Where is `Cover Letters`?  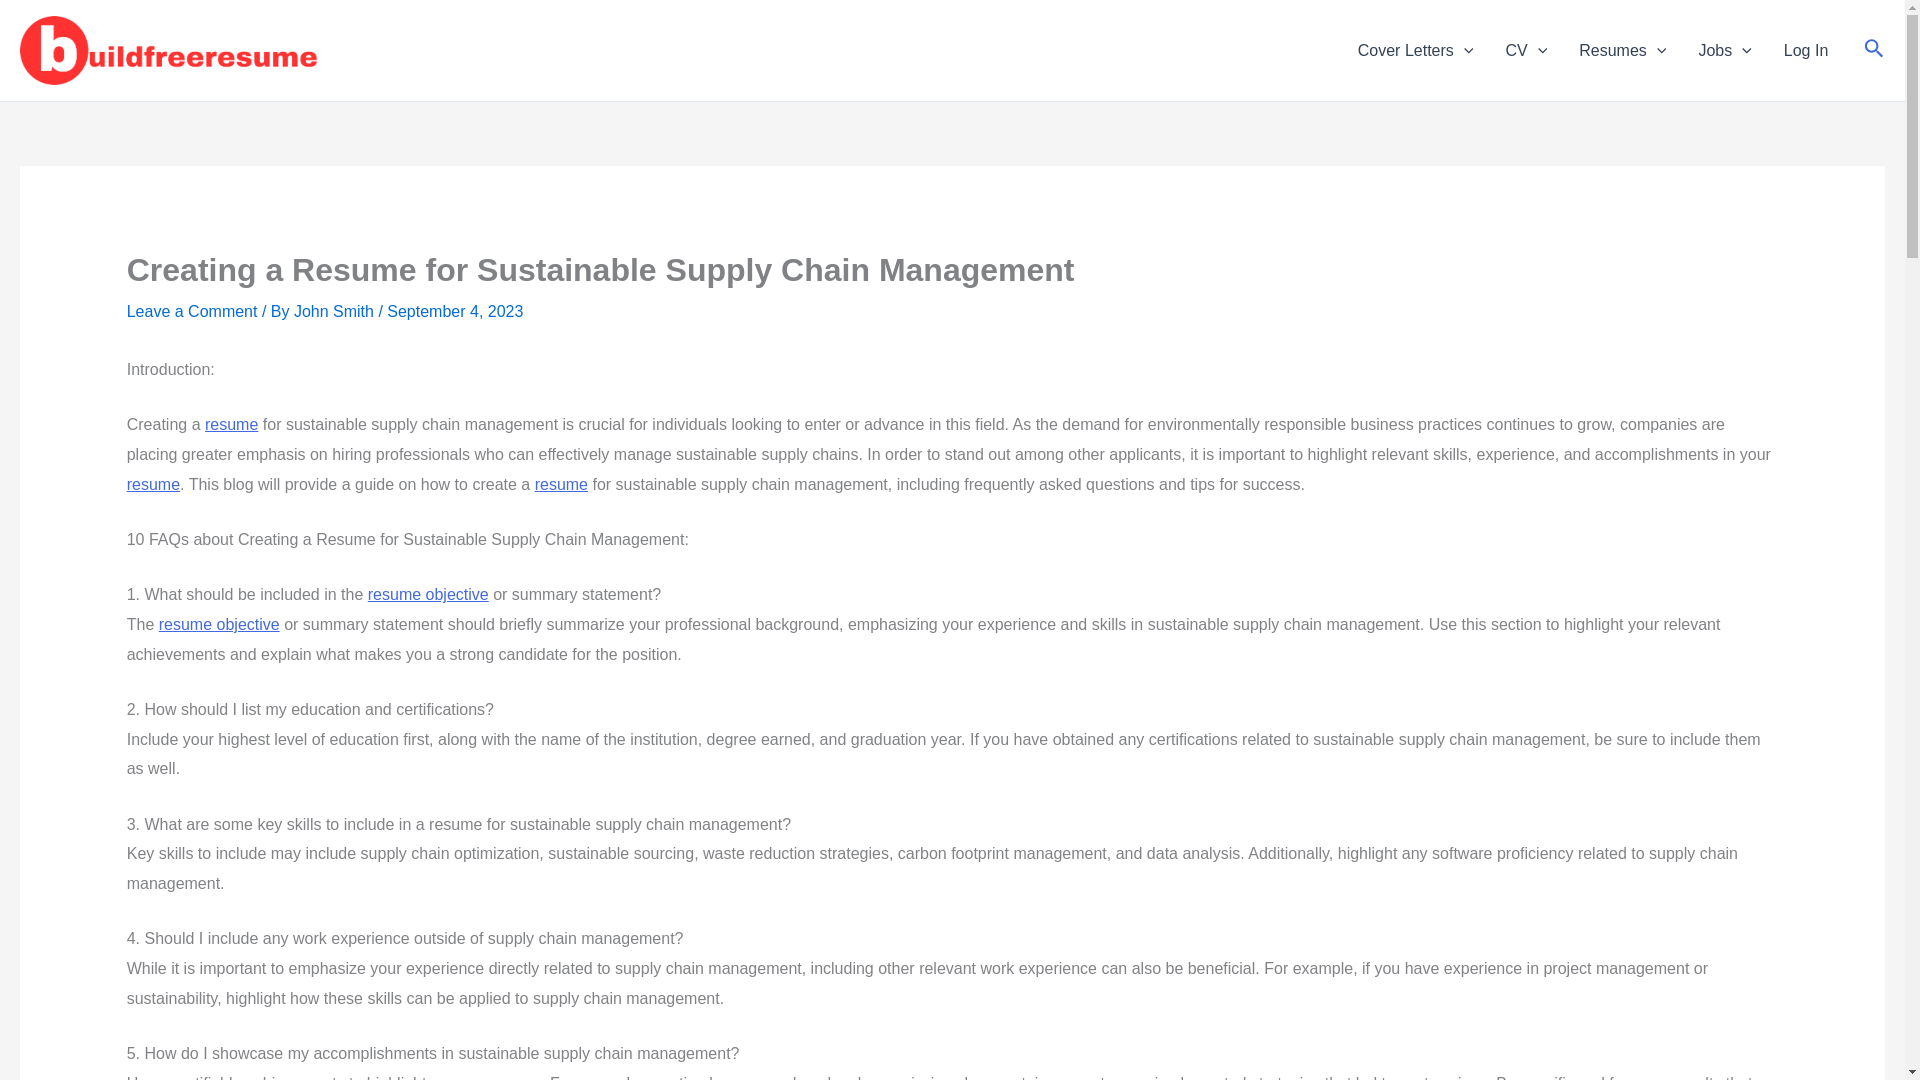
Cover Letters is located at coordinates (1416, 49).